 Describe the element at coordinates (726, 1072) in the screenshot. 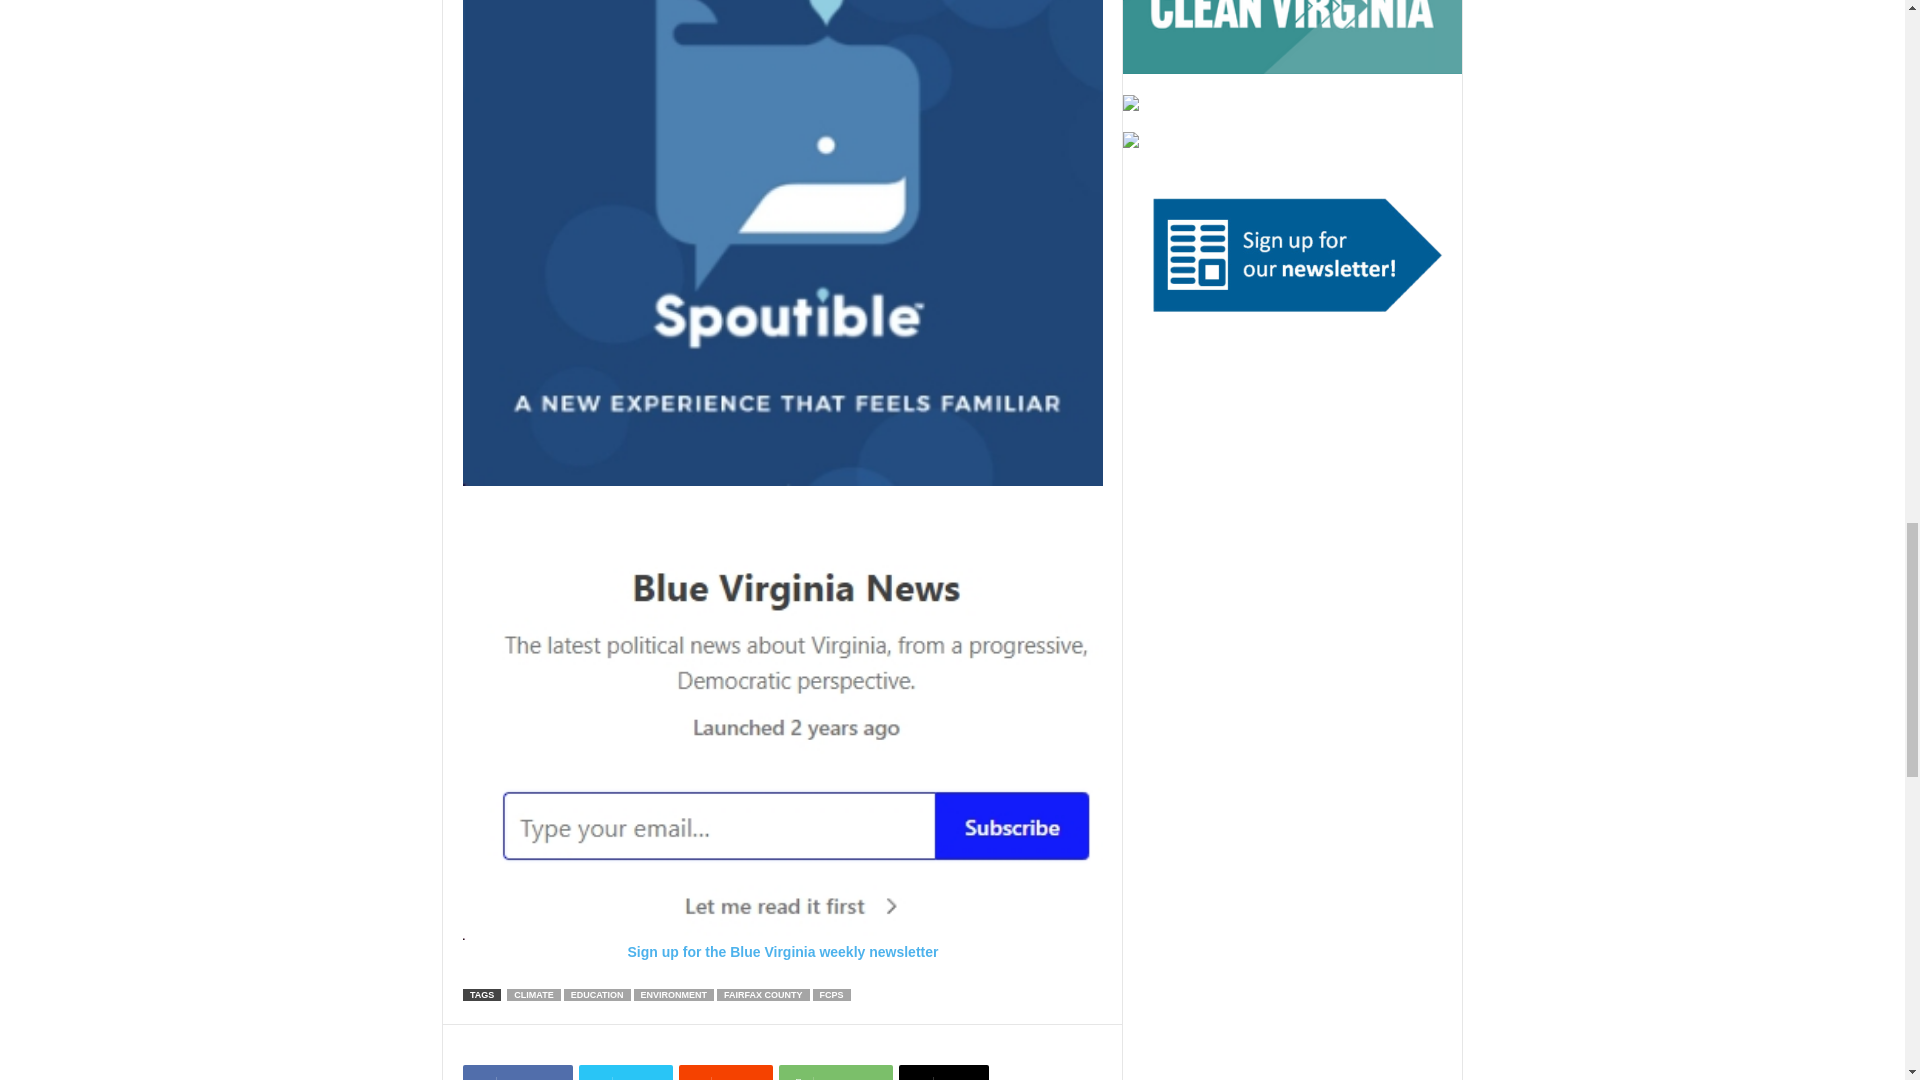

I see `ReddIt` at that location.